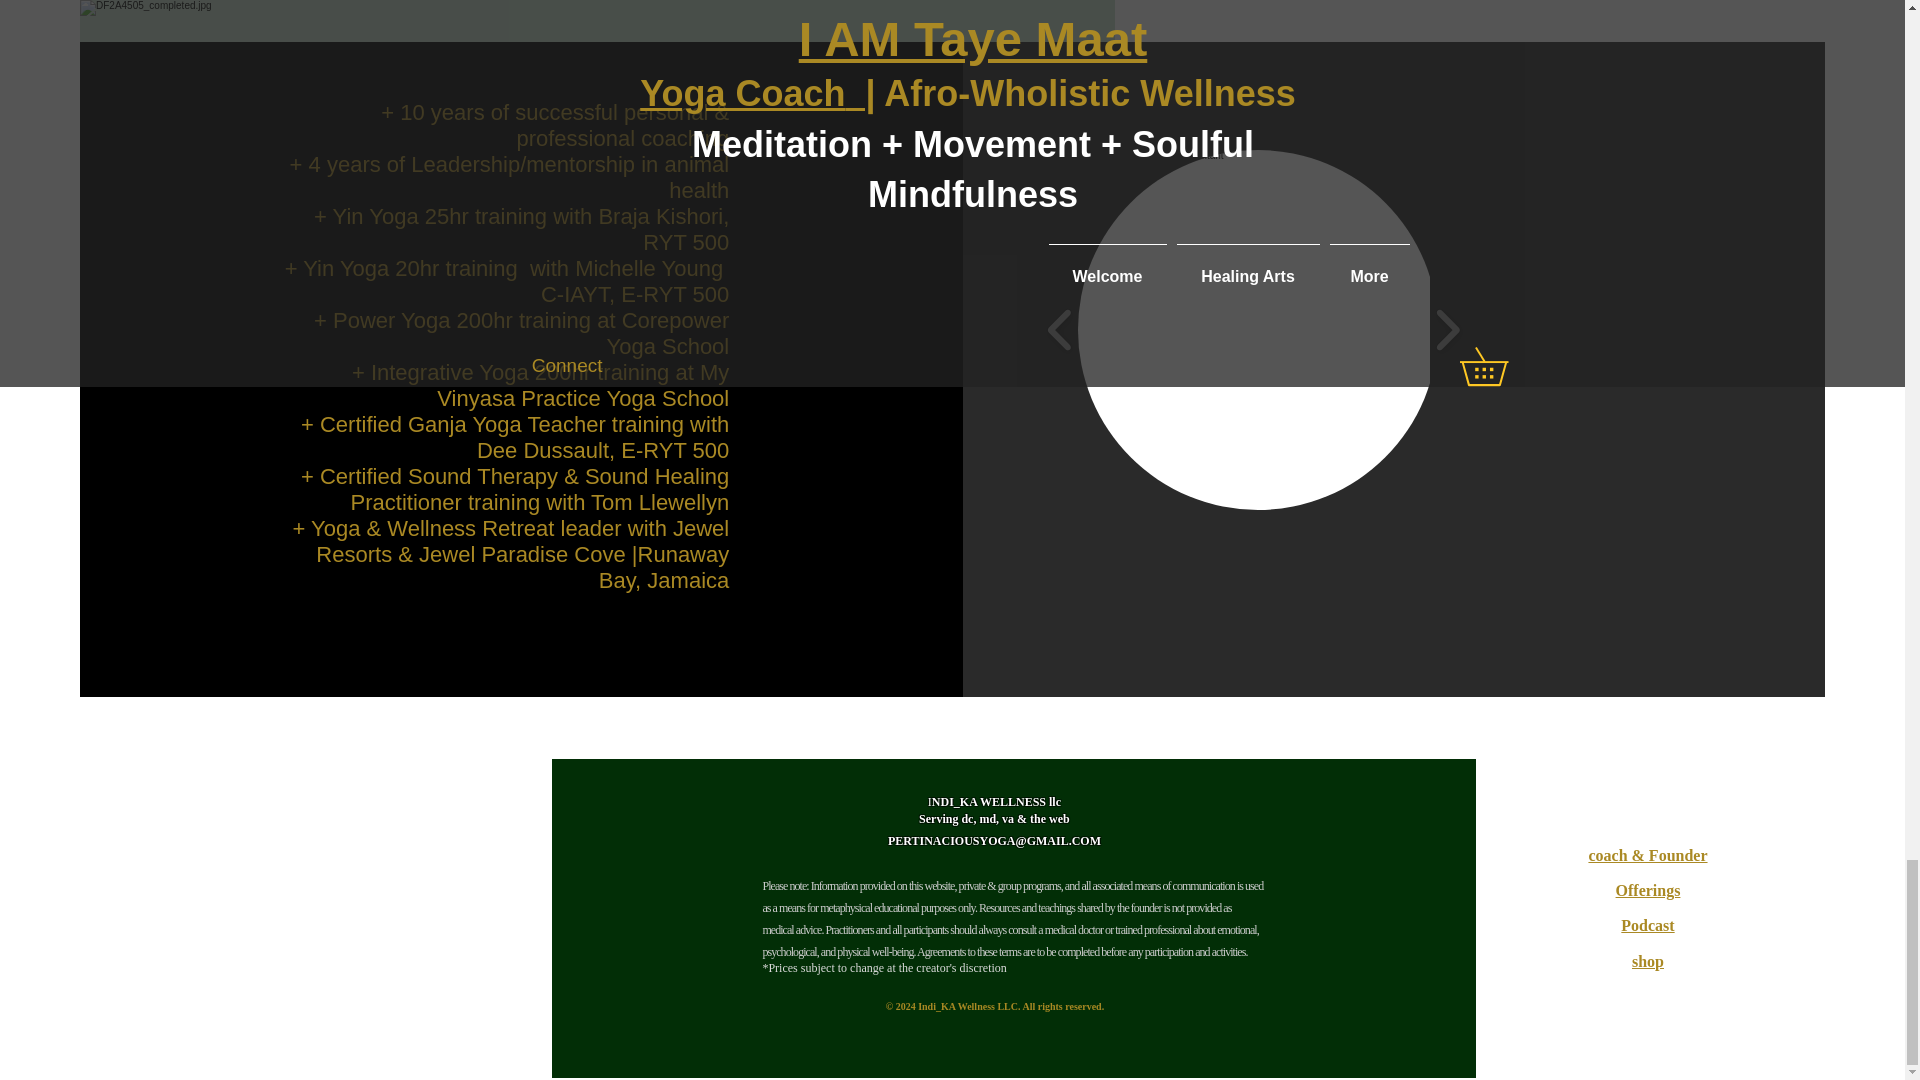 This screenshot has height=1080, width=1920. I want to click on shop, so click(1648, 960).